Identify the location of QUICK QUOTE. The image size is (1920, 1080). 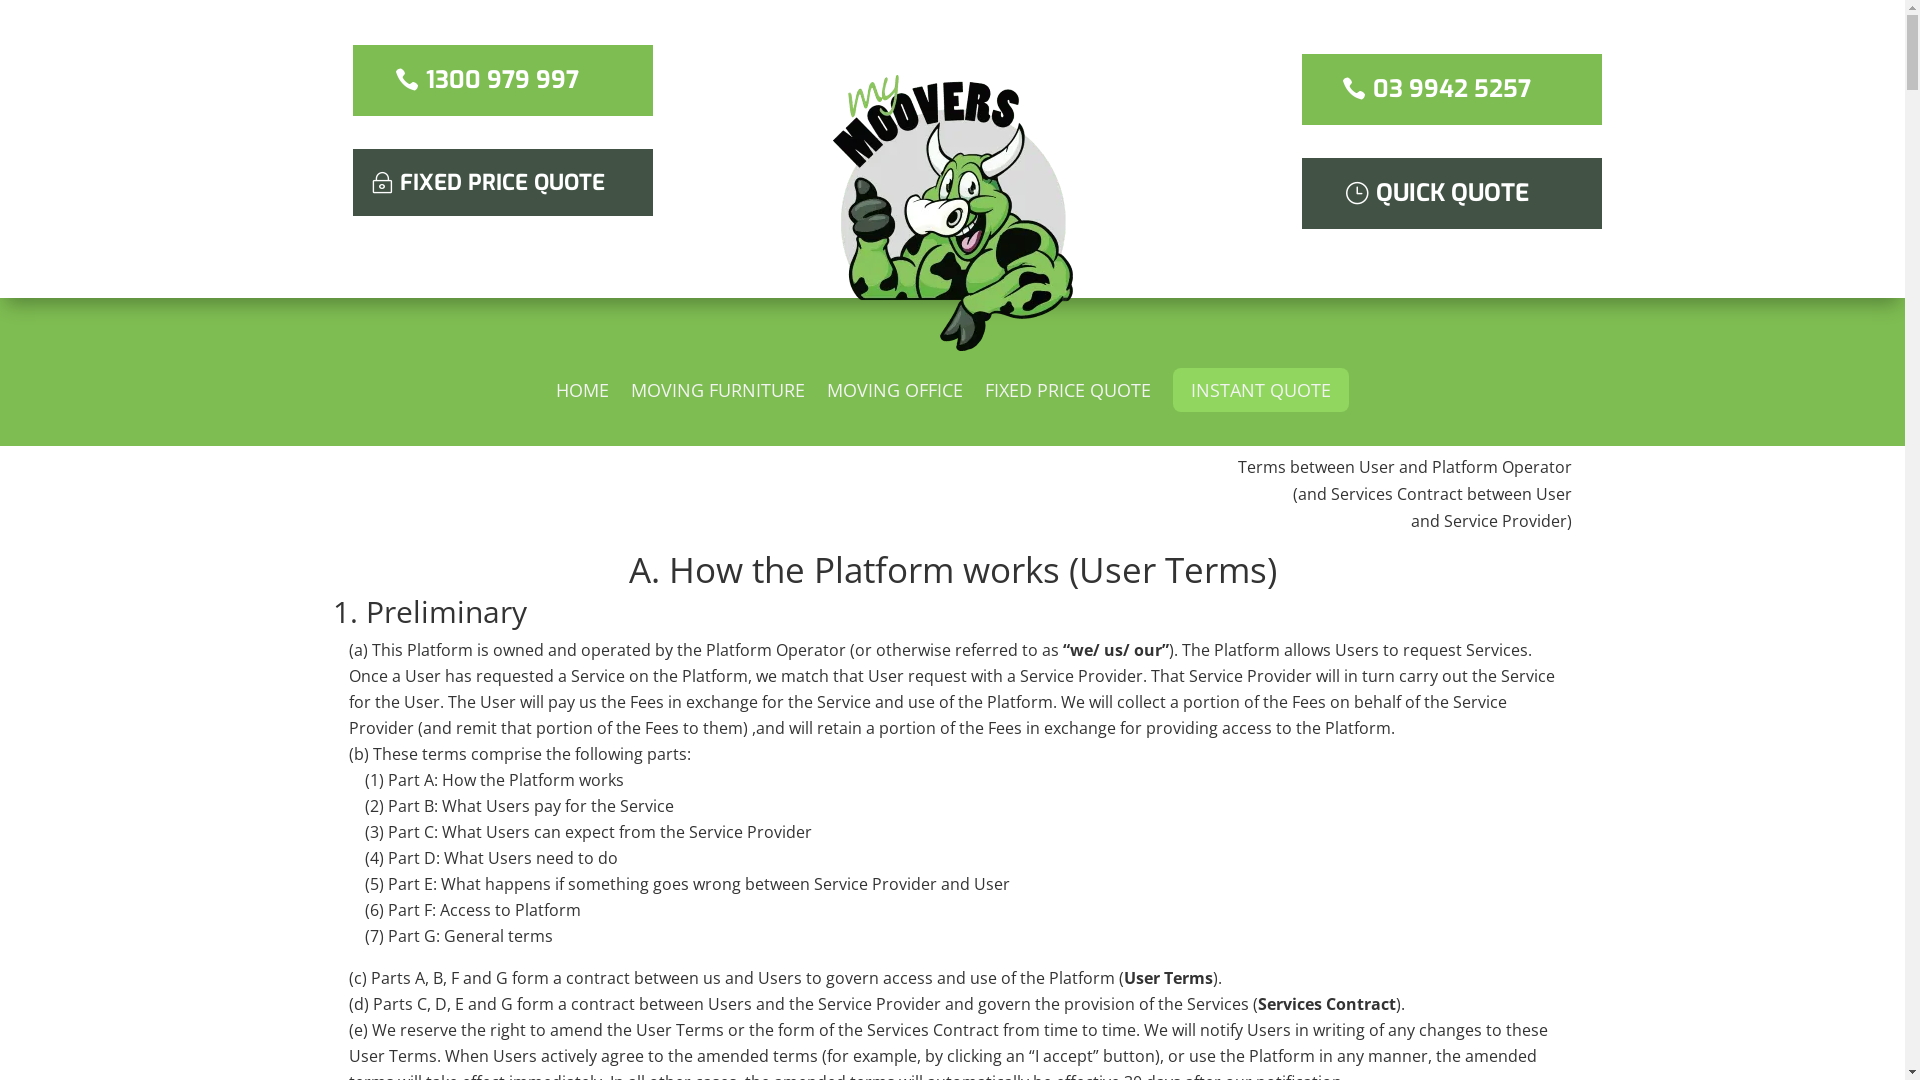
(1452, 194).